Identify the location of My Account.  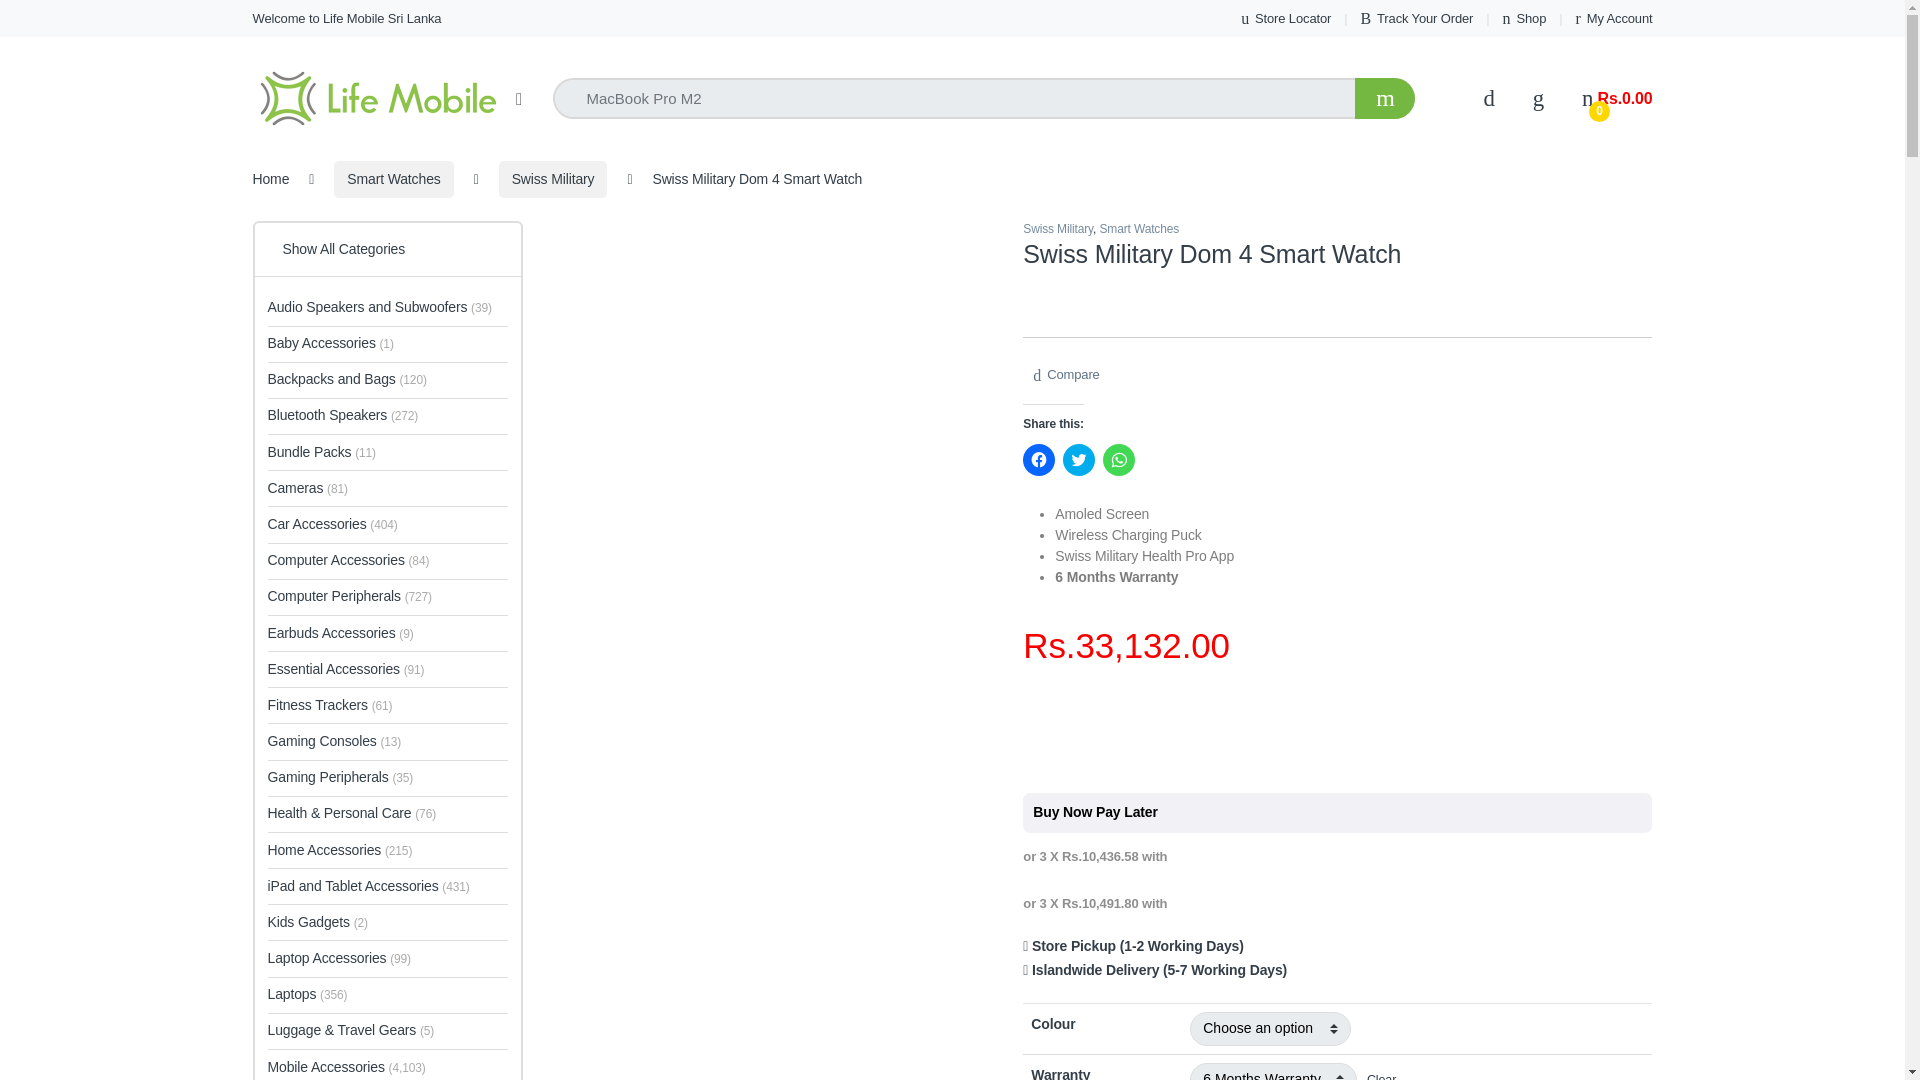
(1614, 18).